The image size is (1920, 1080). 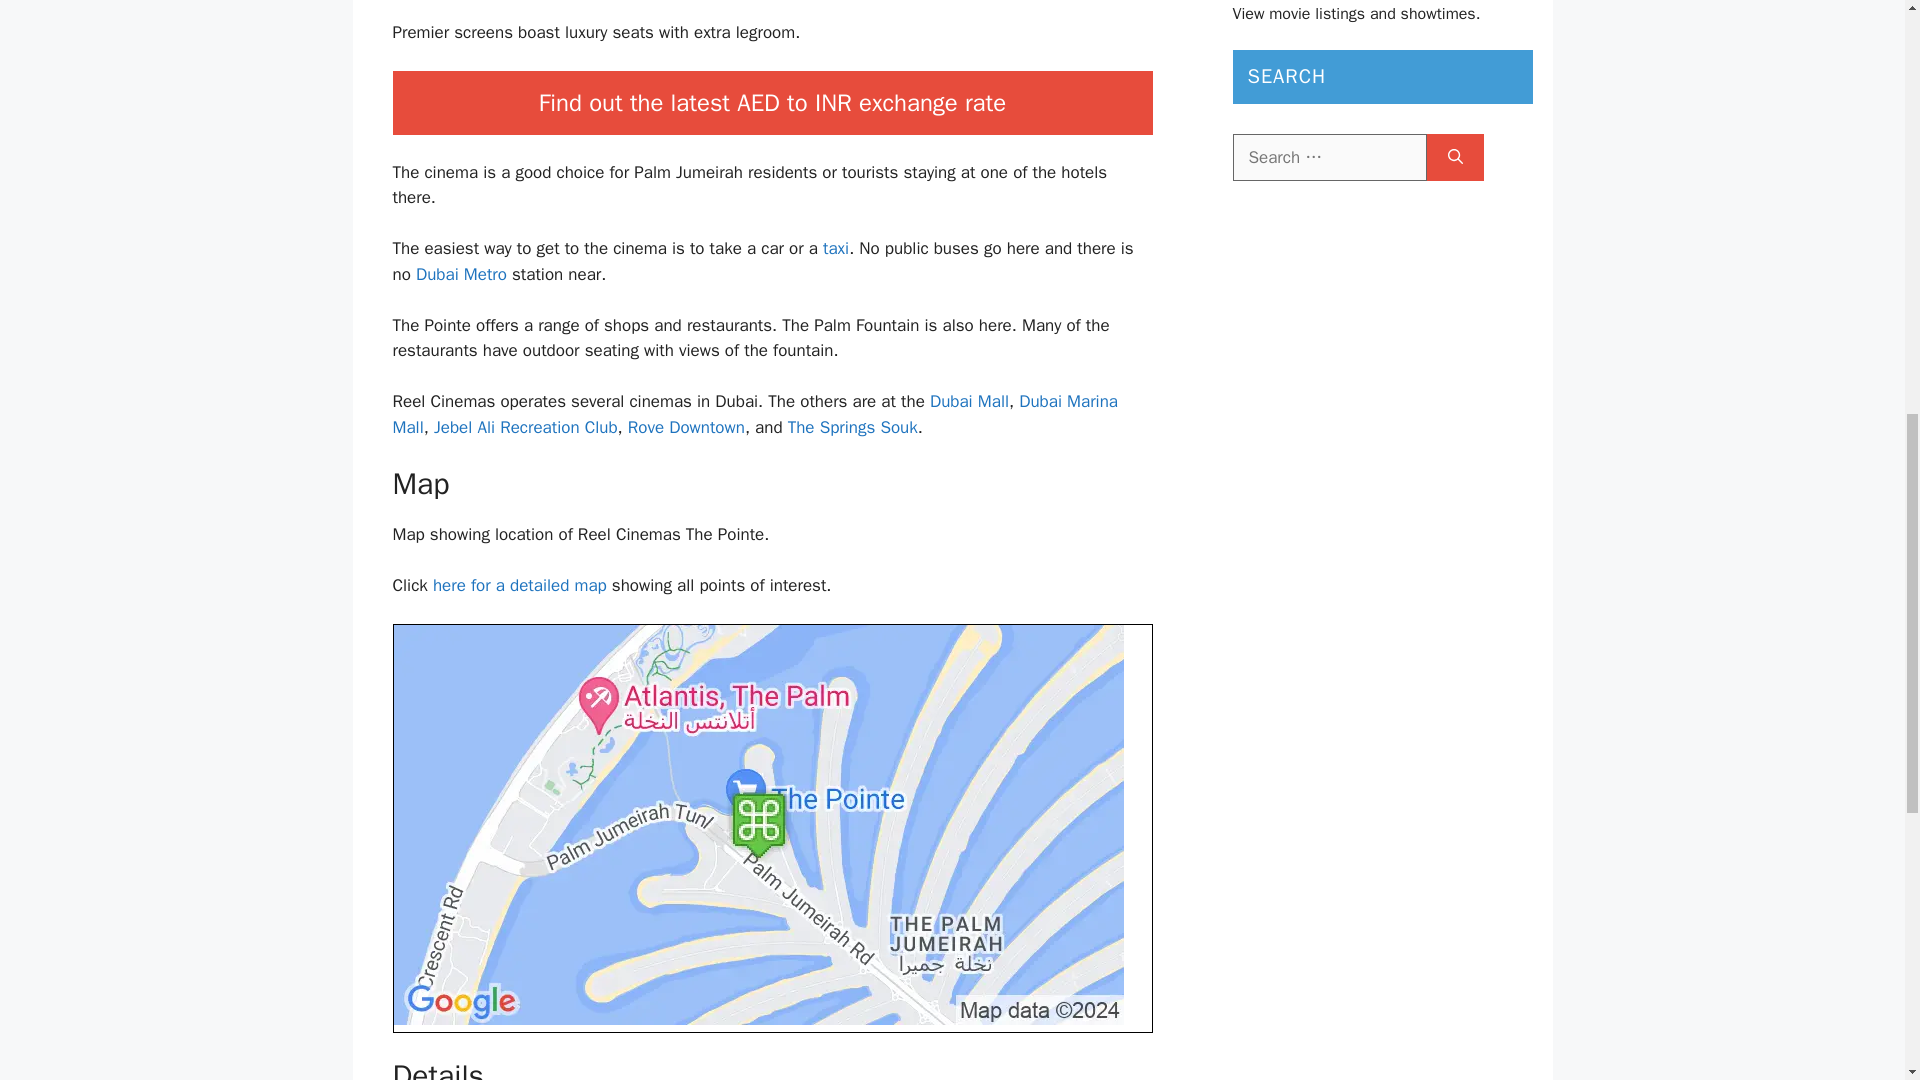 I want to click on Dubai Mall, so click(x=969, y=400).